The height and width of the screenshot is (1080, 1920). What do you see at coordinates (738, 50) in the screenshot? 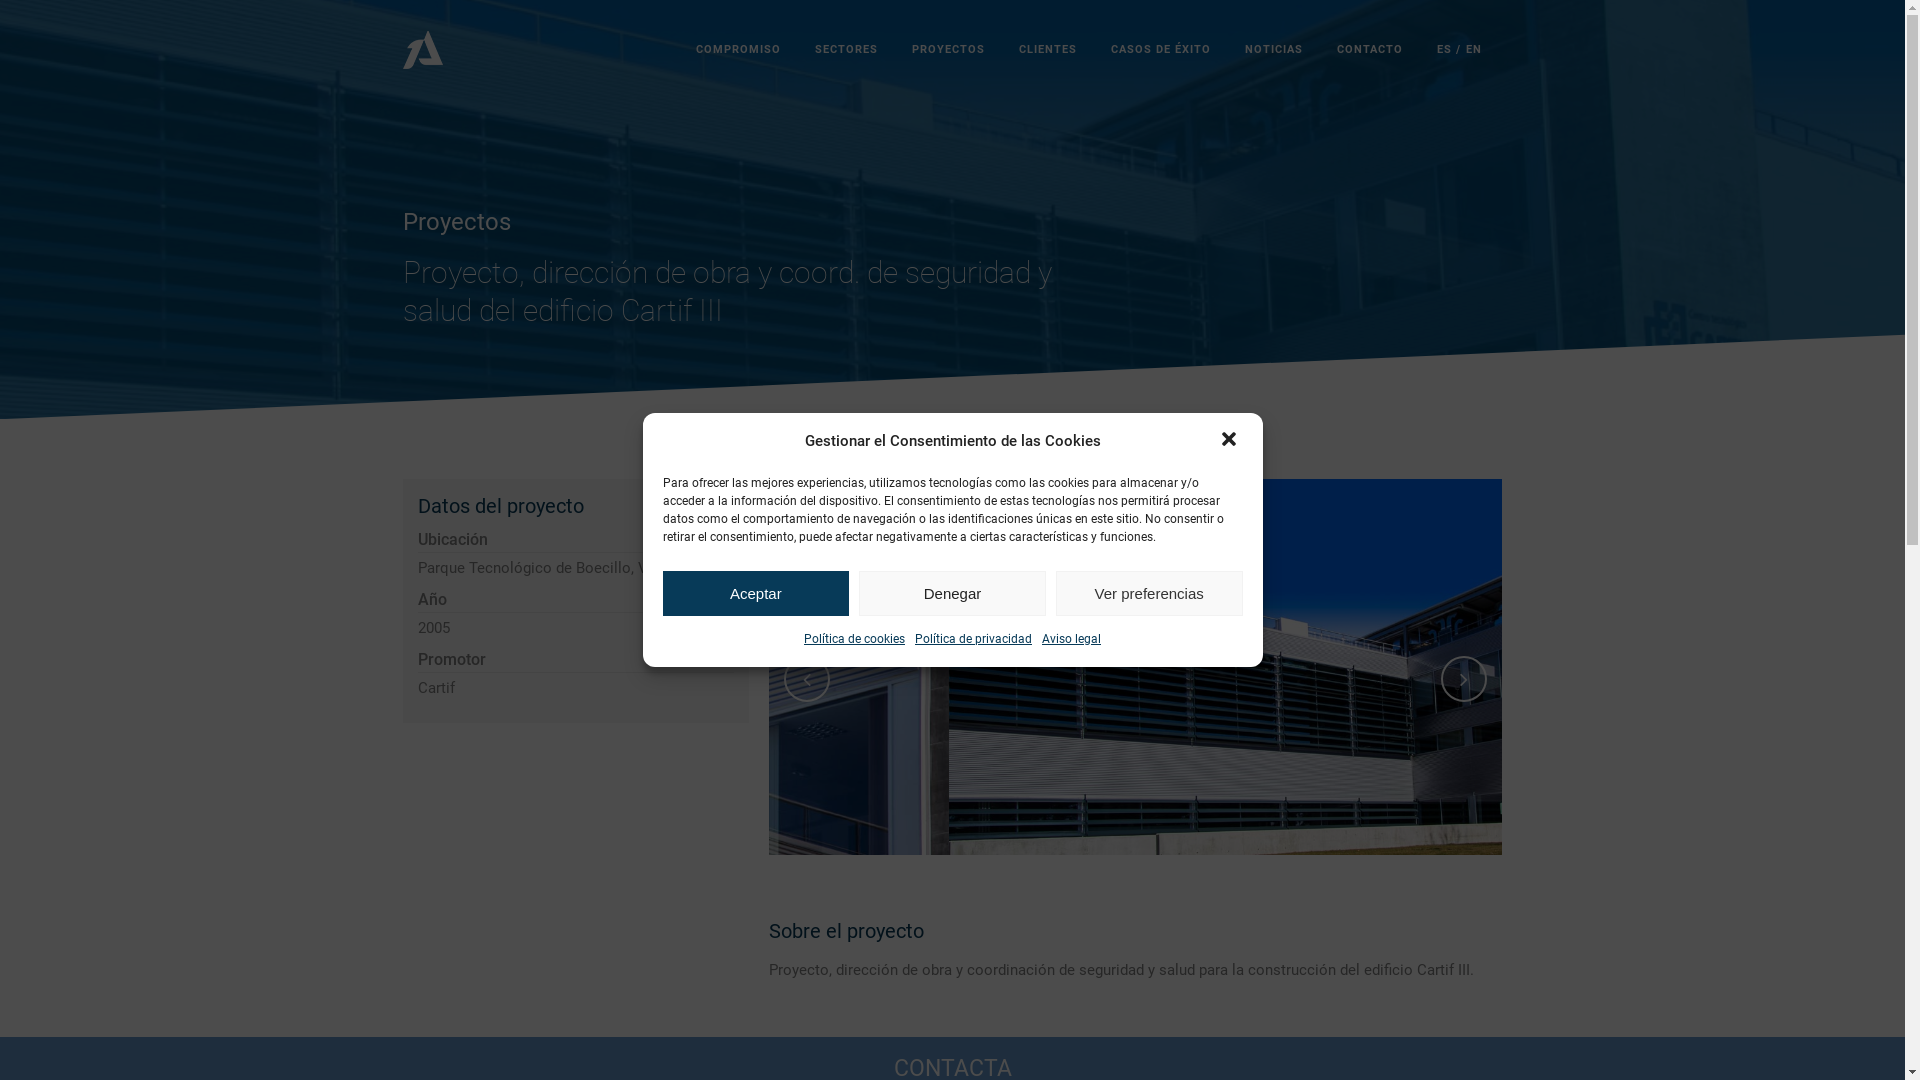
I see `COMPROMISO` at bounding box center [738, 50].